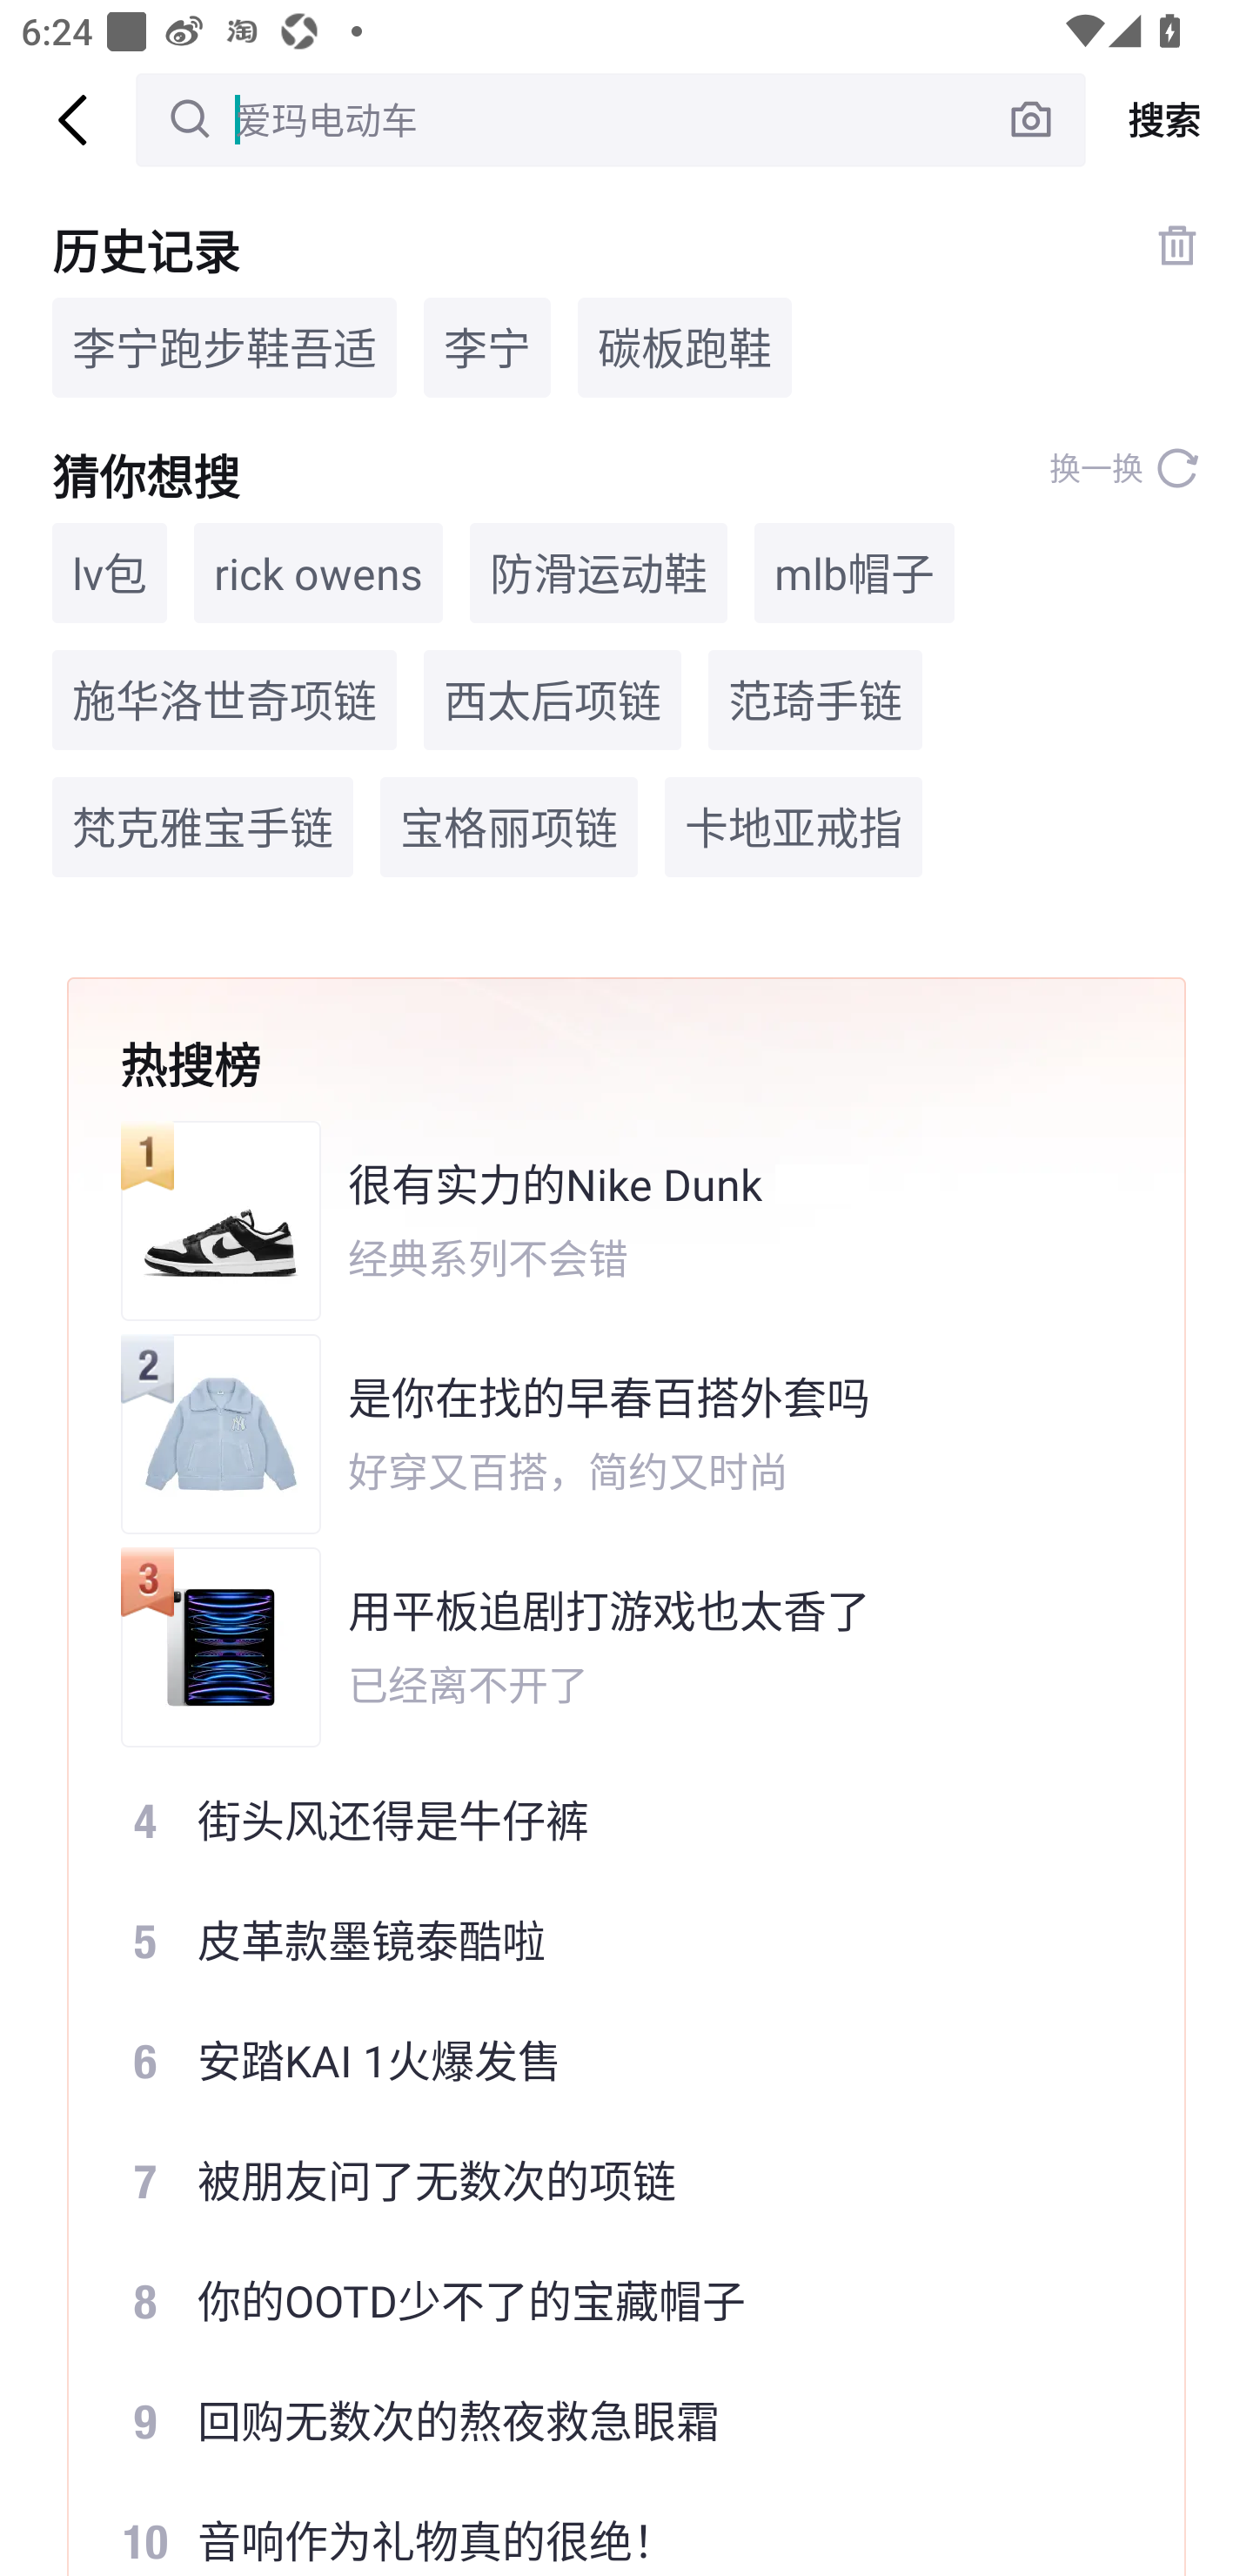 This screenshot has height=2576, width=1253. What do you see at coordinates (606, 1941) in the screenshot?
I see `5 皮革款墨镜泰酷啦` at bounding box center [606, 1941].